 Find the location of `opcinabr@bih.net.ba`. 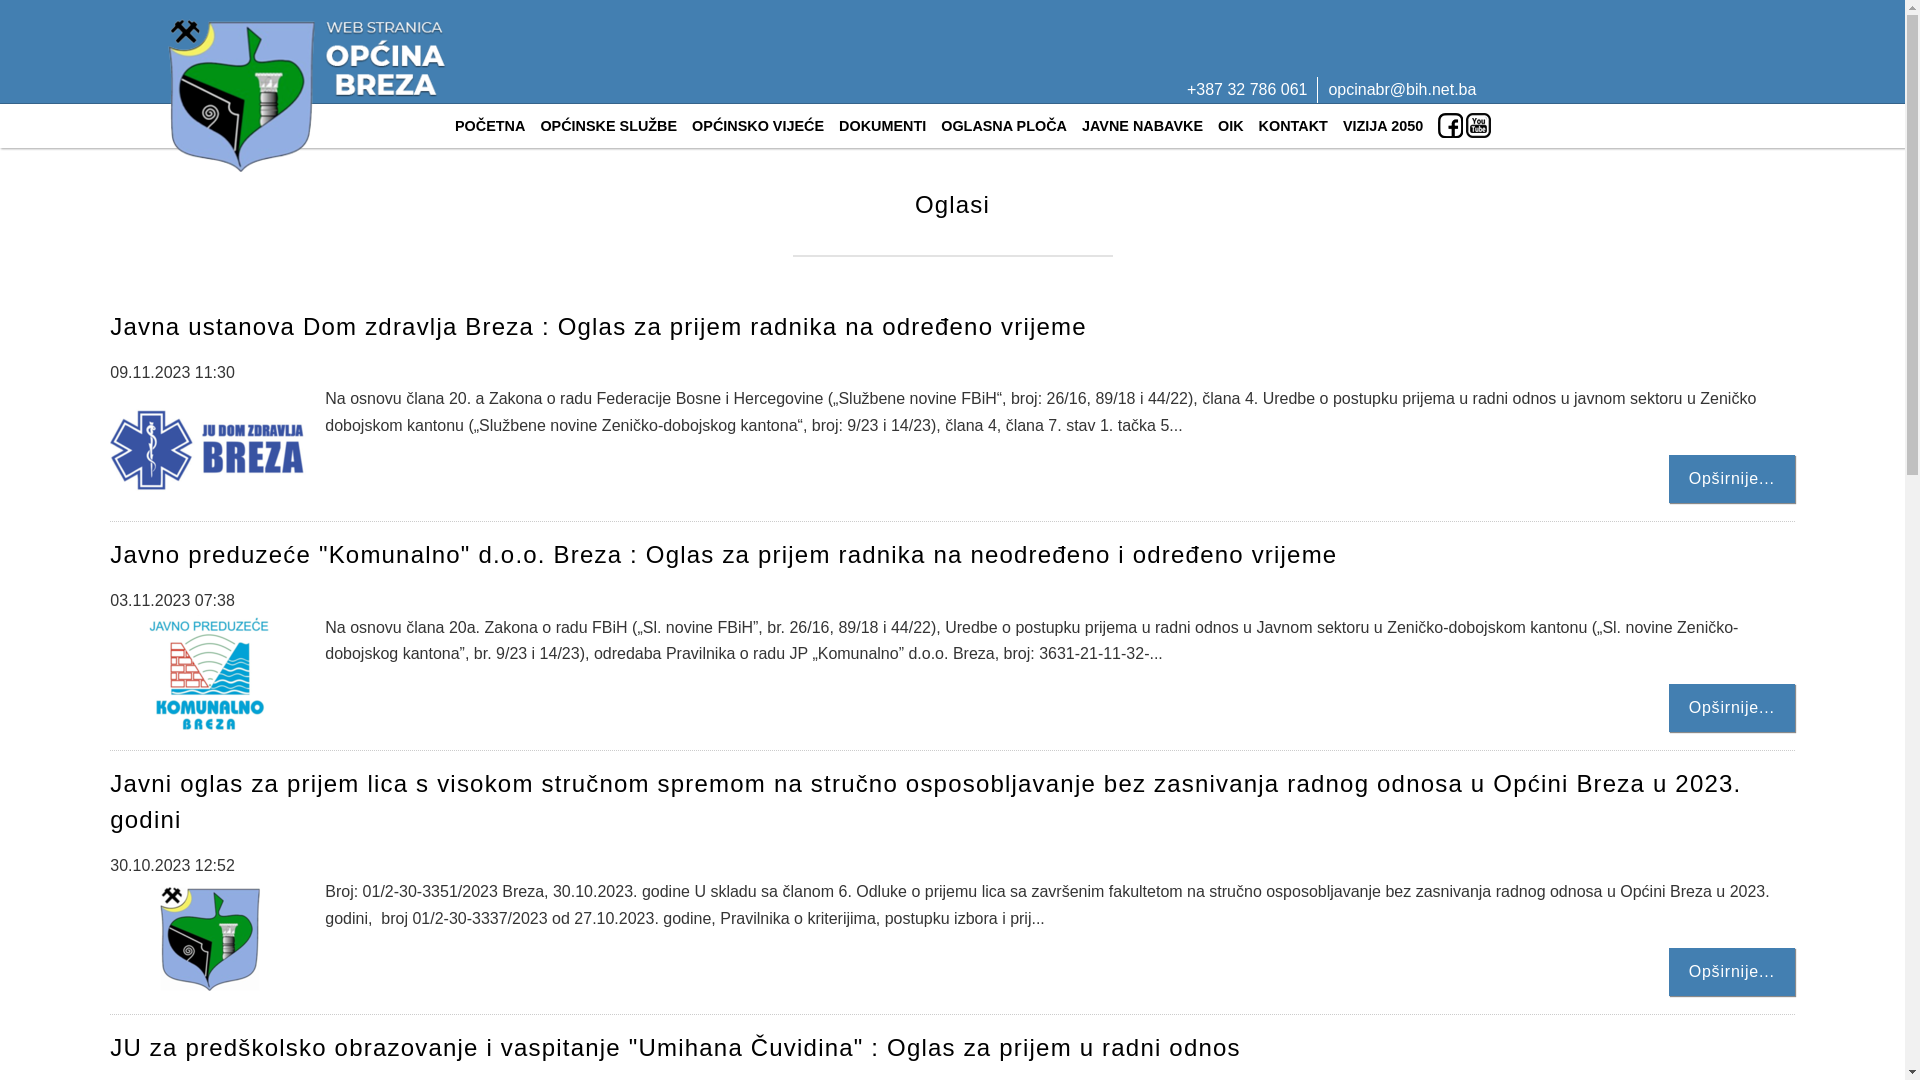

opcinabr@bih.net.ba is located at coordinates (1402, 90).